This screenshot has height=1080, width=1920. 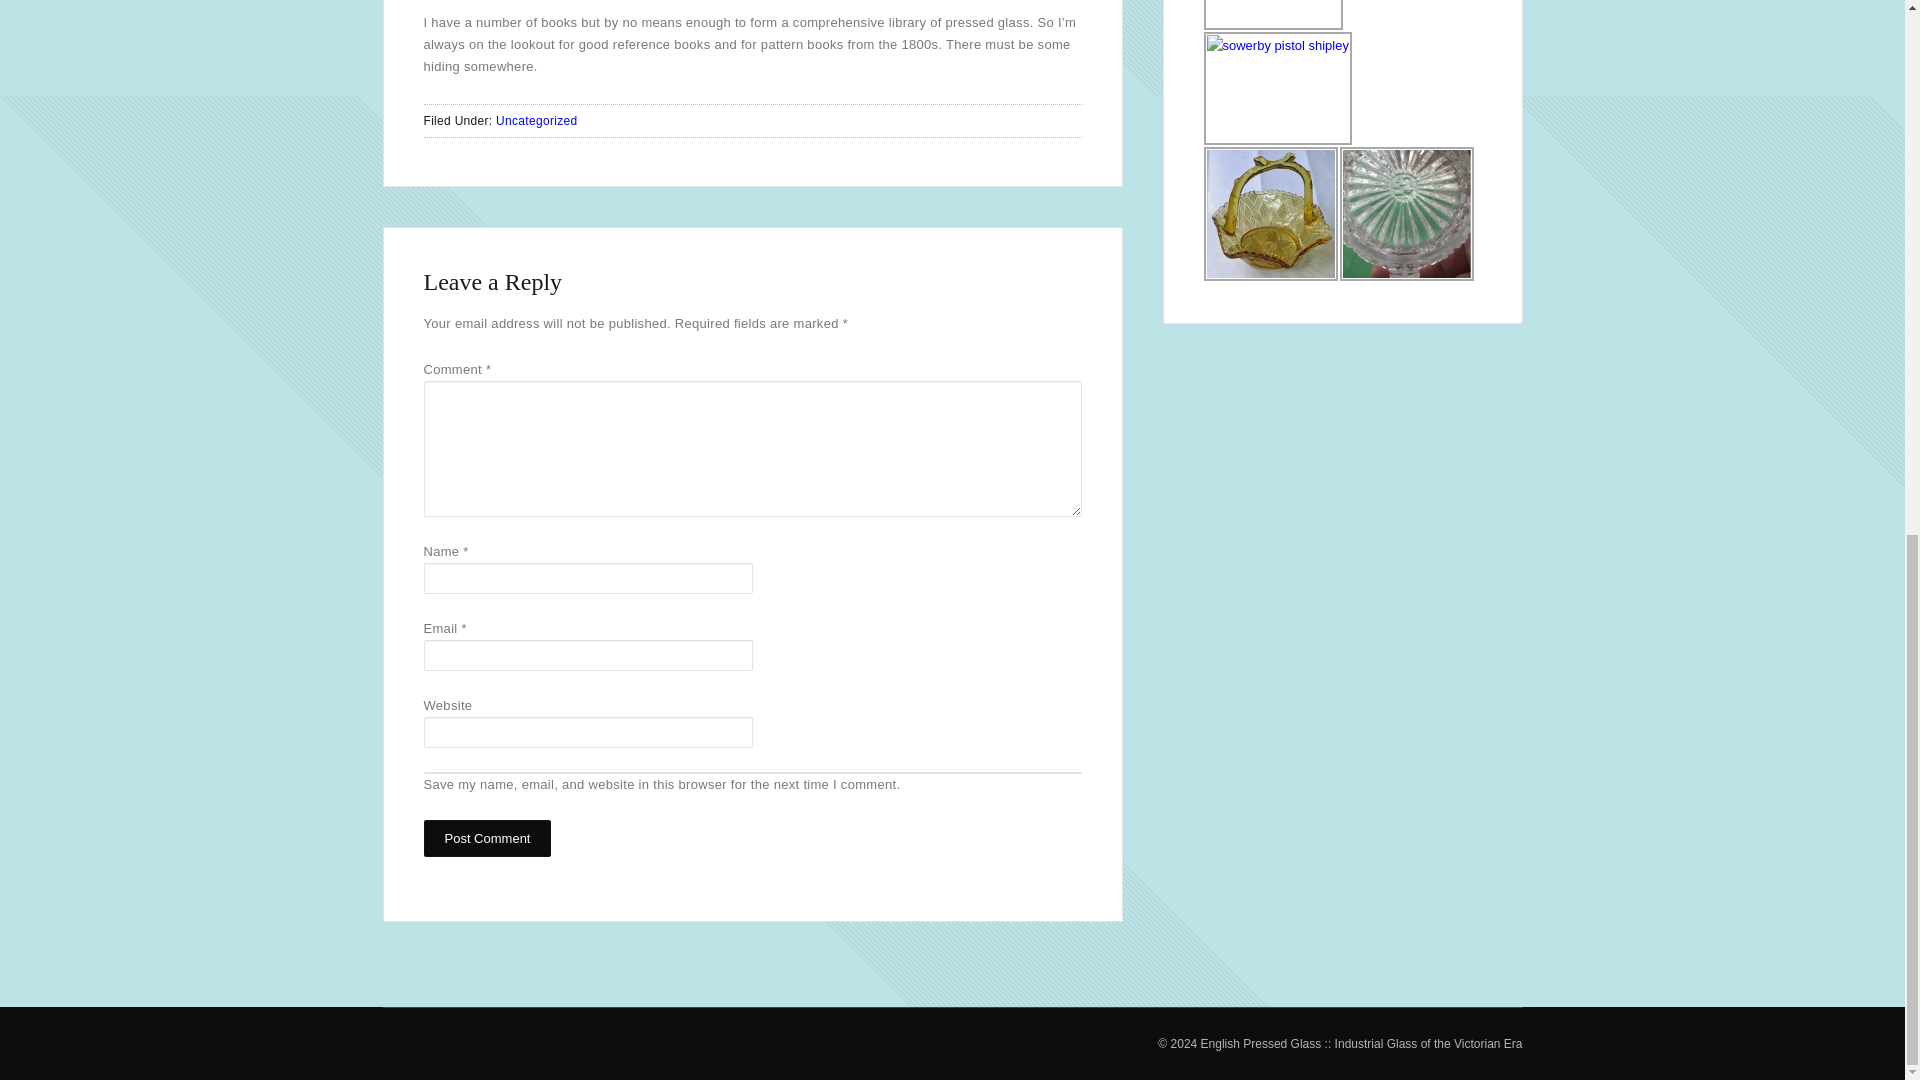 What do you see at coordinates (1407, 213) in the screenshot?
I see `davidson-hobnail-jug-lion-mark` at bounding box center [1407, 213].